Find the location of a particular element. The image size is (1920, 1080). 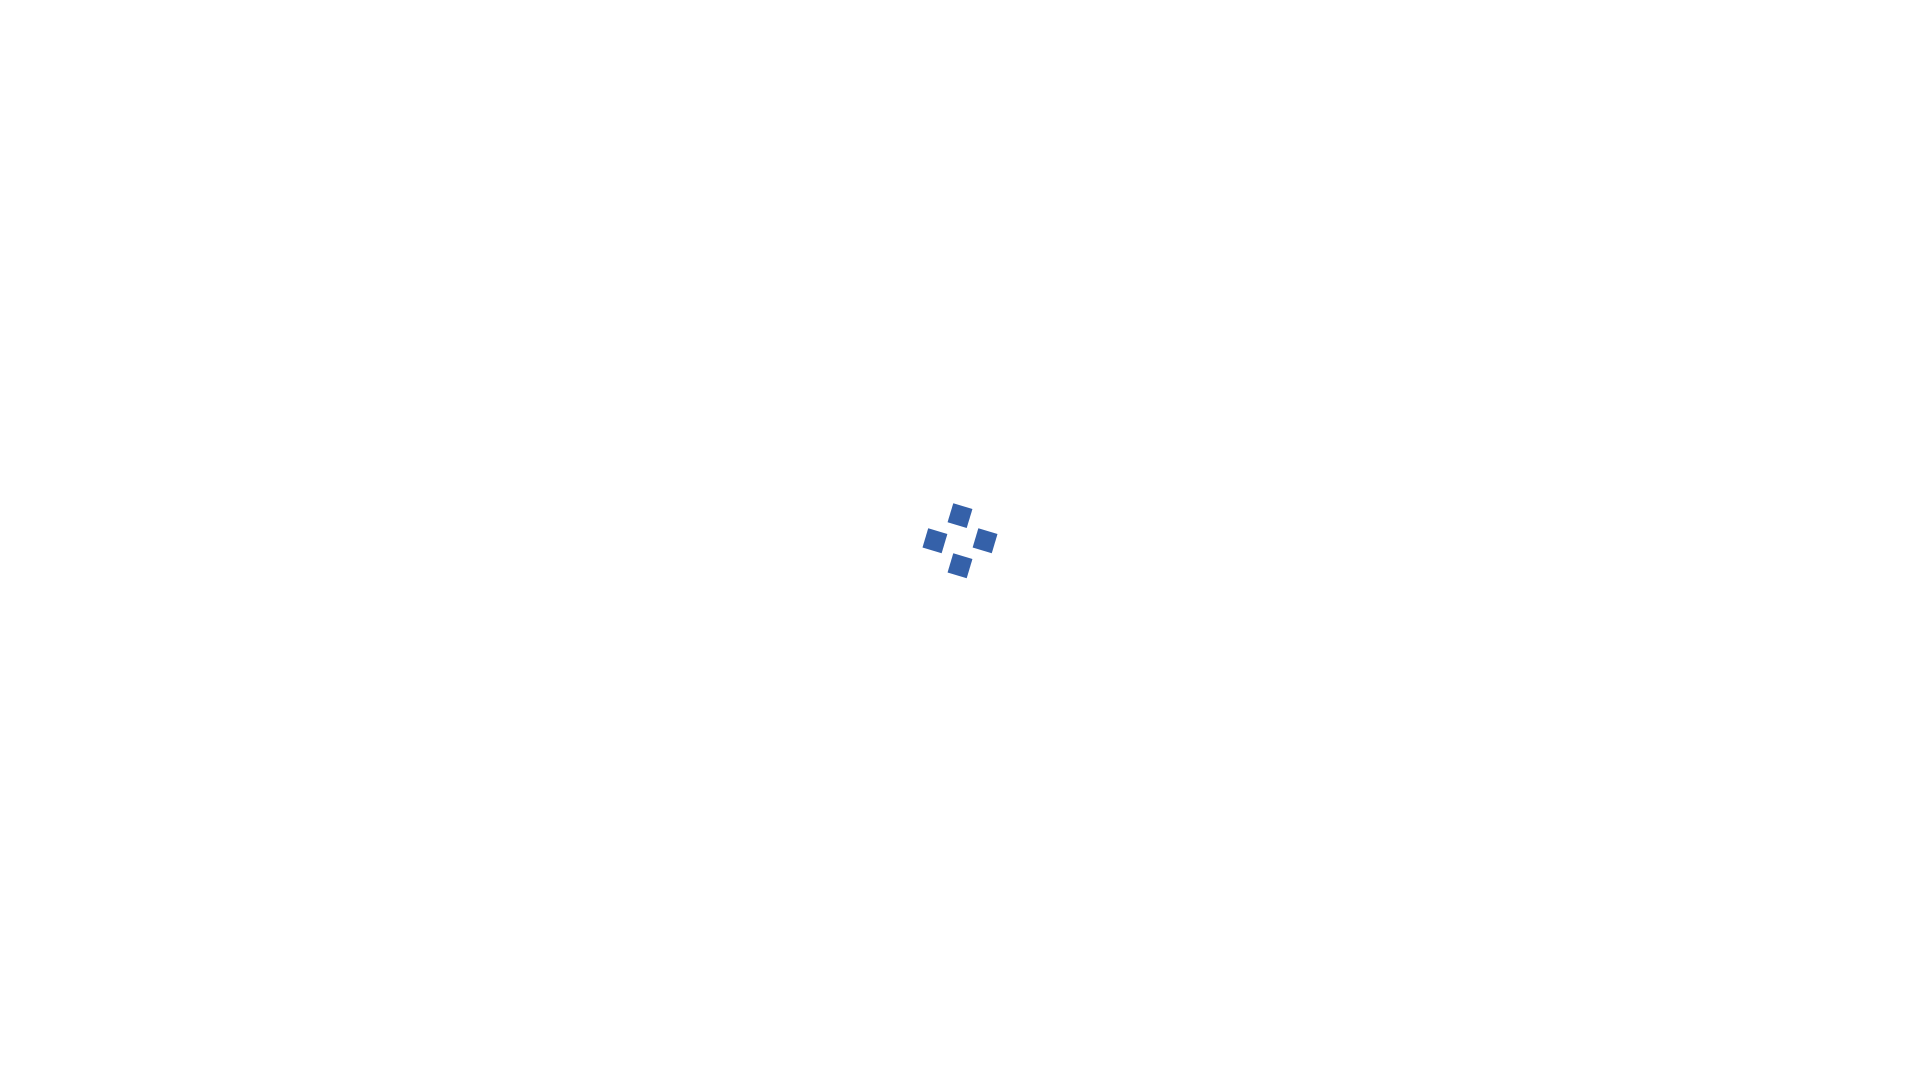

MEMBERSHIP is located at coordinates (572, 128).